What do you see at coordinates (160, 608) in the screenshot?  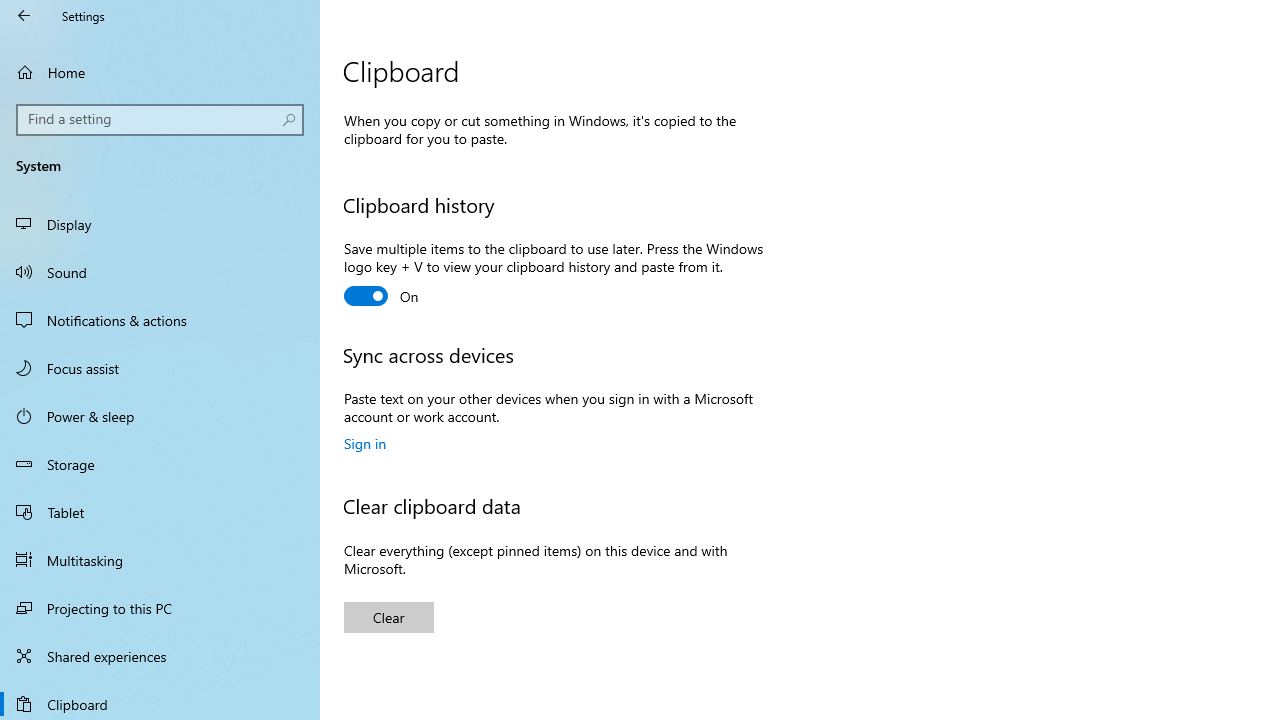 I see `Projecting to this PC` at bounding box center [160, 608].